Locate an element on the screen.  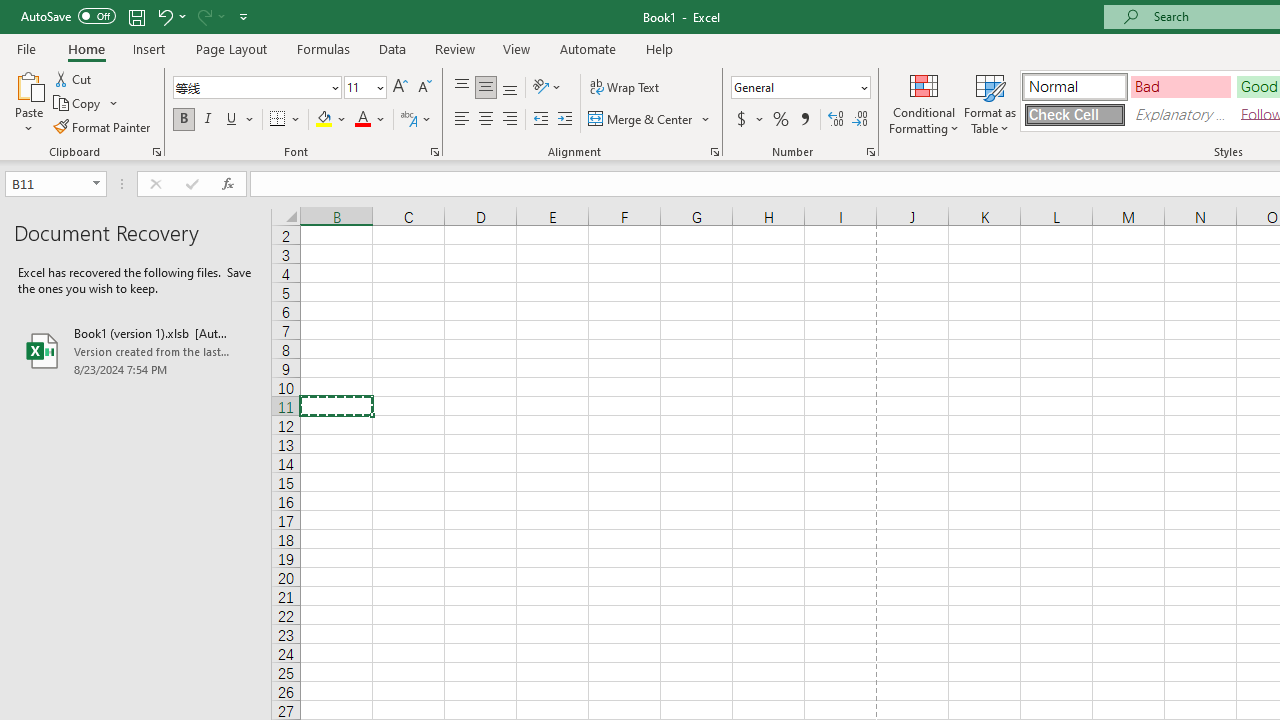
Decrease Indent is located at coordinates (540, 120).